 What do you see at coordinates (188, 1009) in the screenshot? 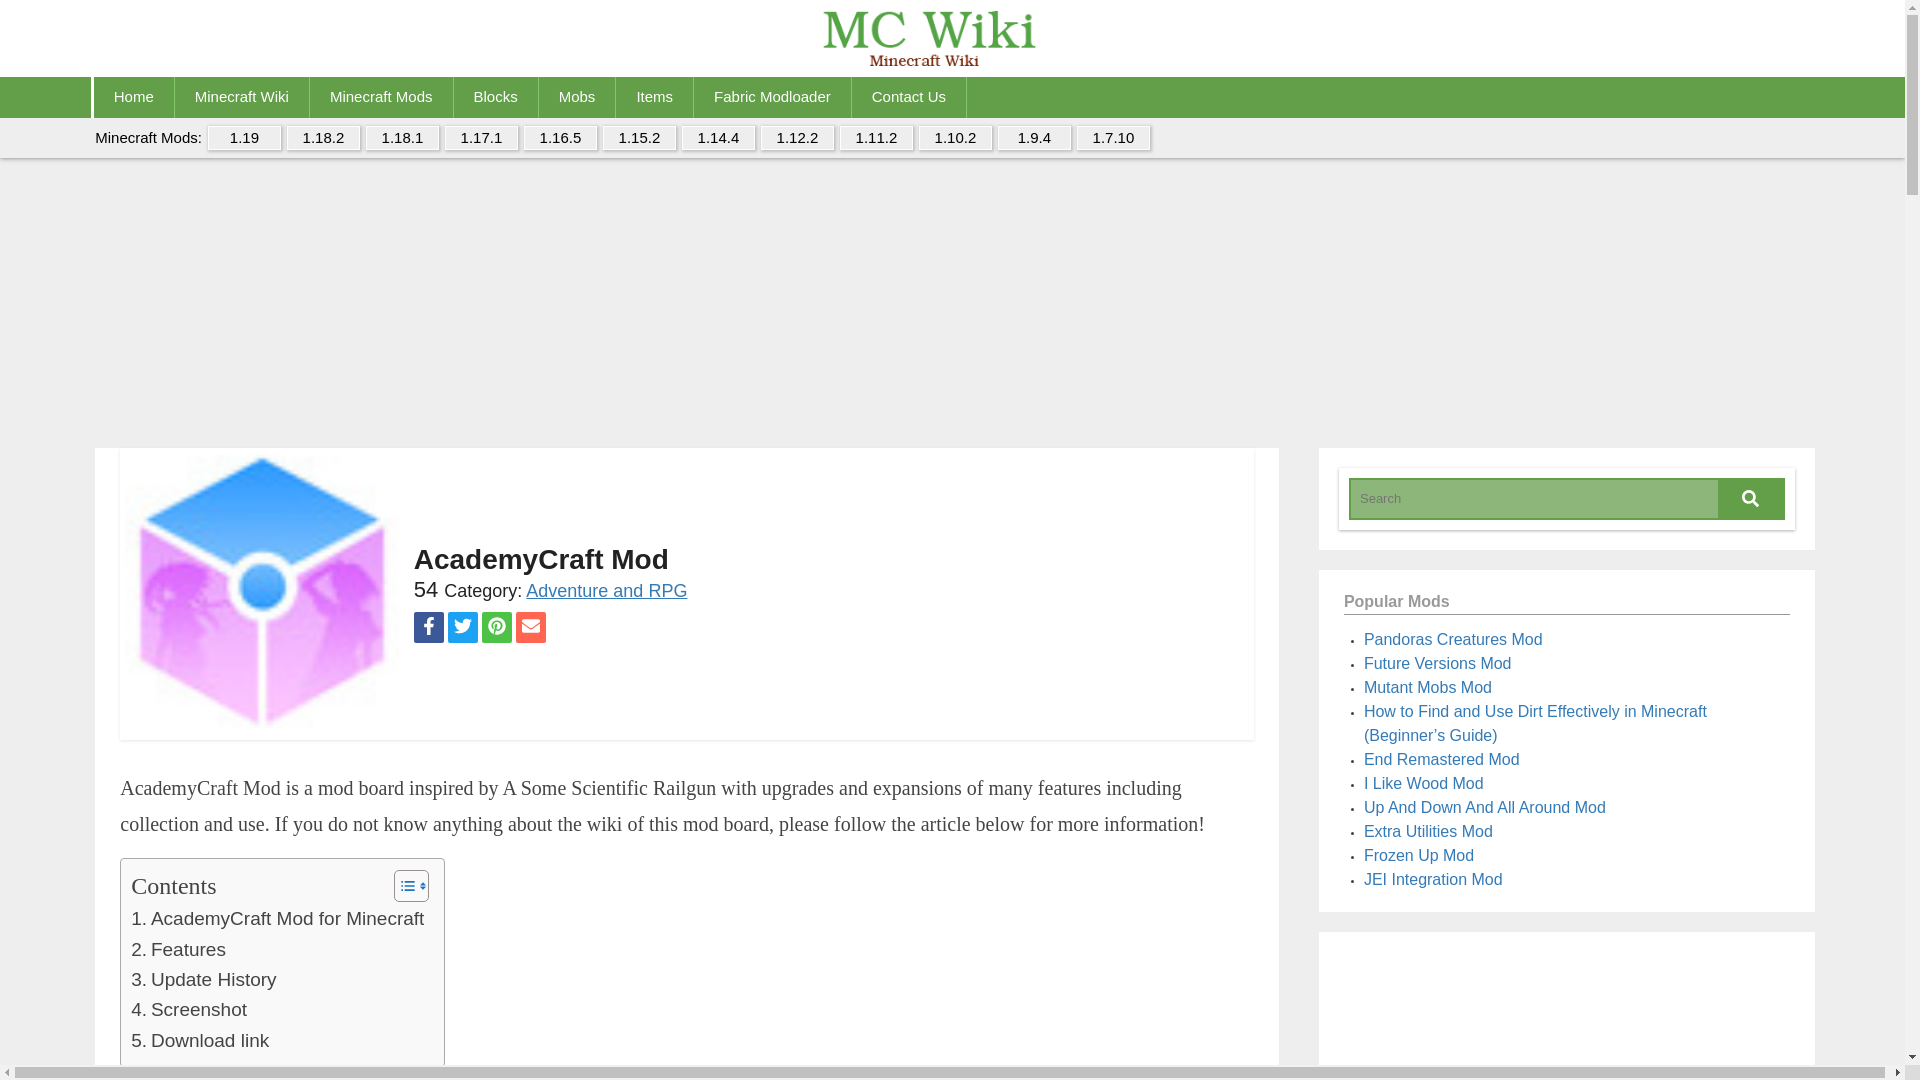
I see `Screenshot` at bounding box center [188, 1009].